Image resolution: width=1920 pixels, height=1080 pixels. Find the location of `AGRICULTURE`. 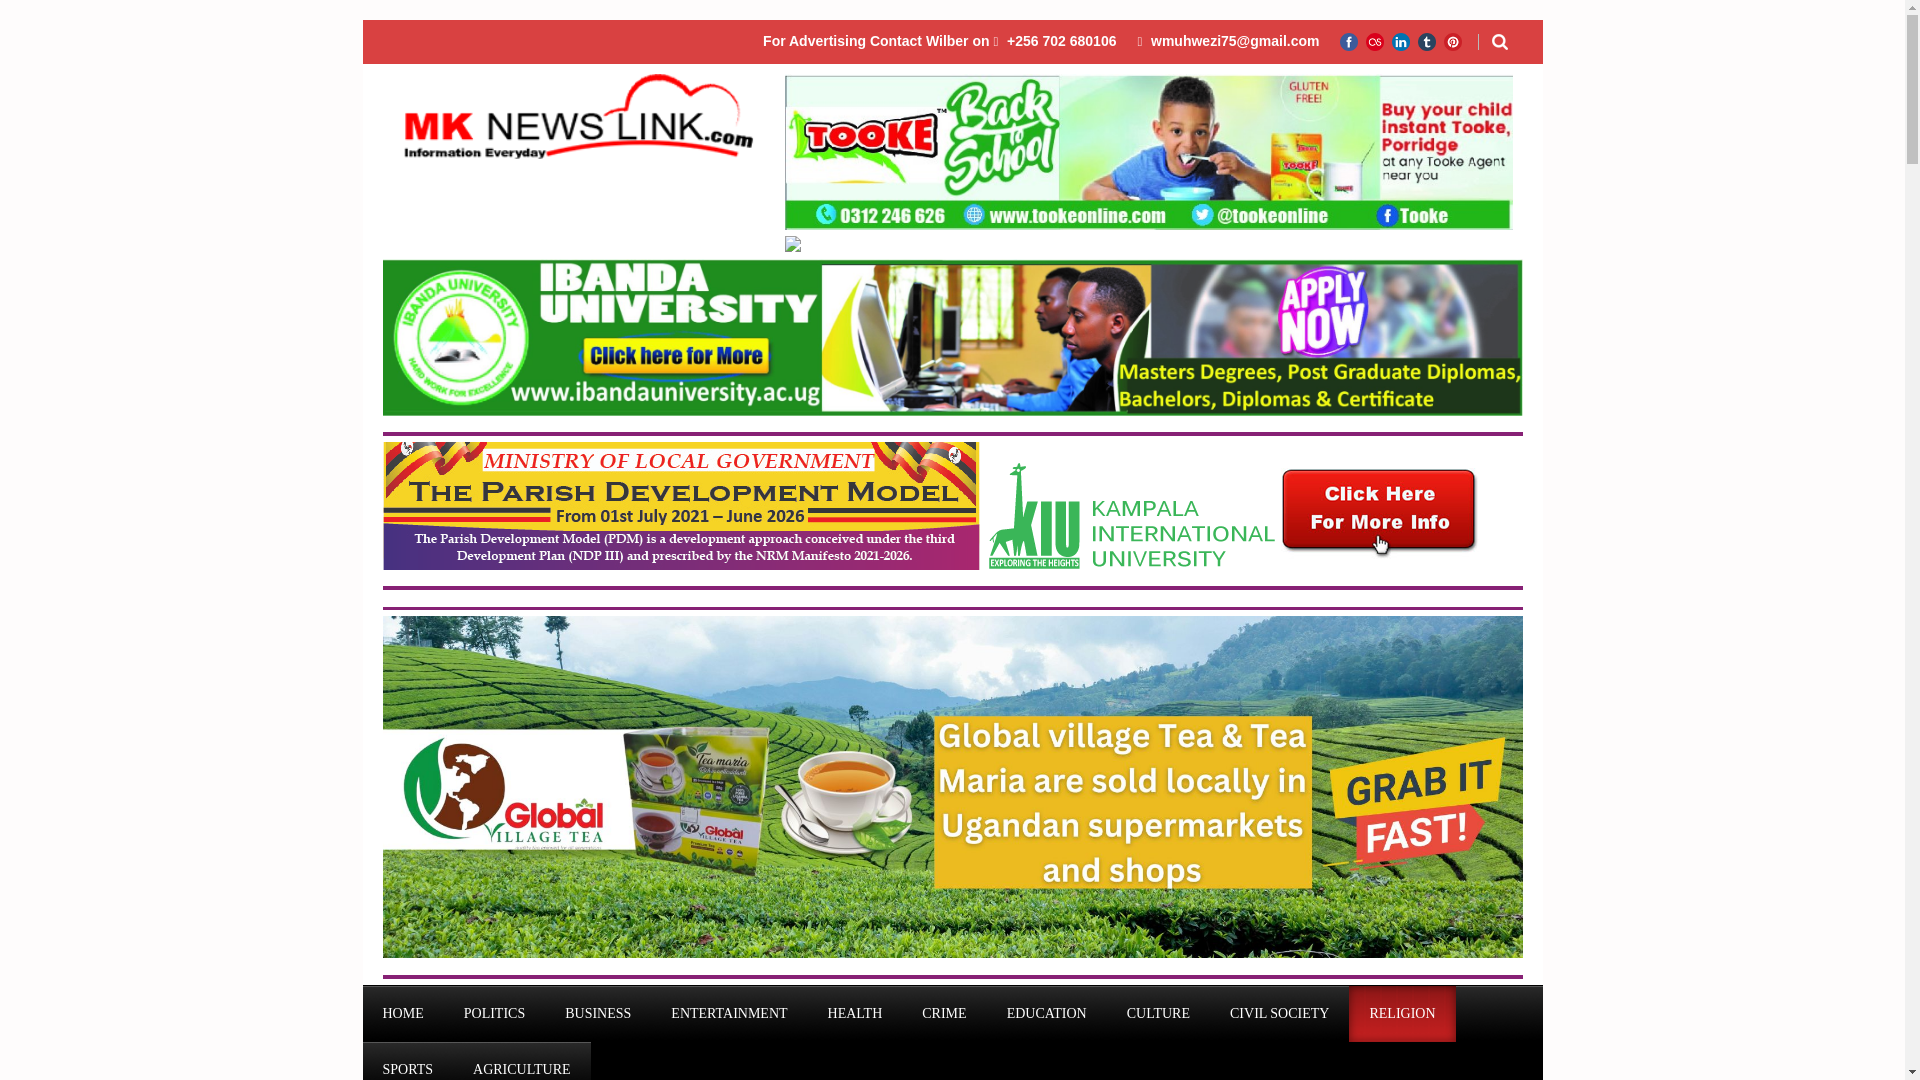

AGRICULTURE is located at coordinates (522, 1061).